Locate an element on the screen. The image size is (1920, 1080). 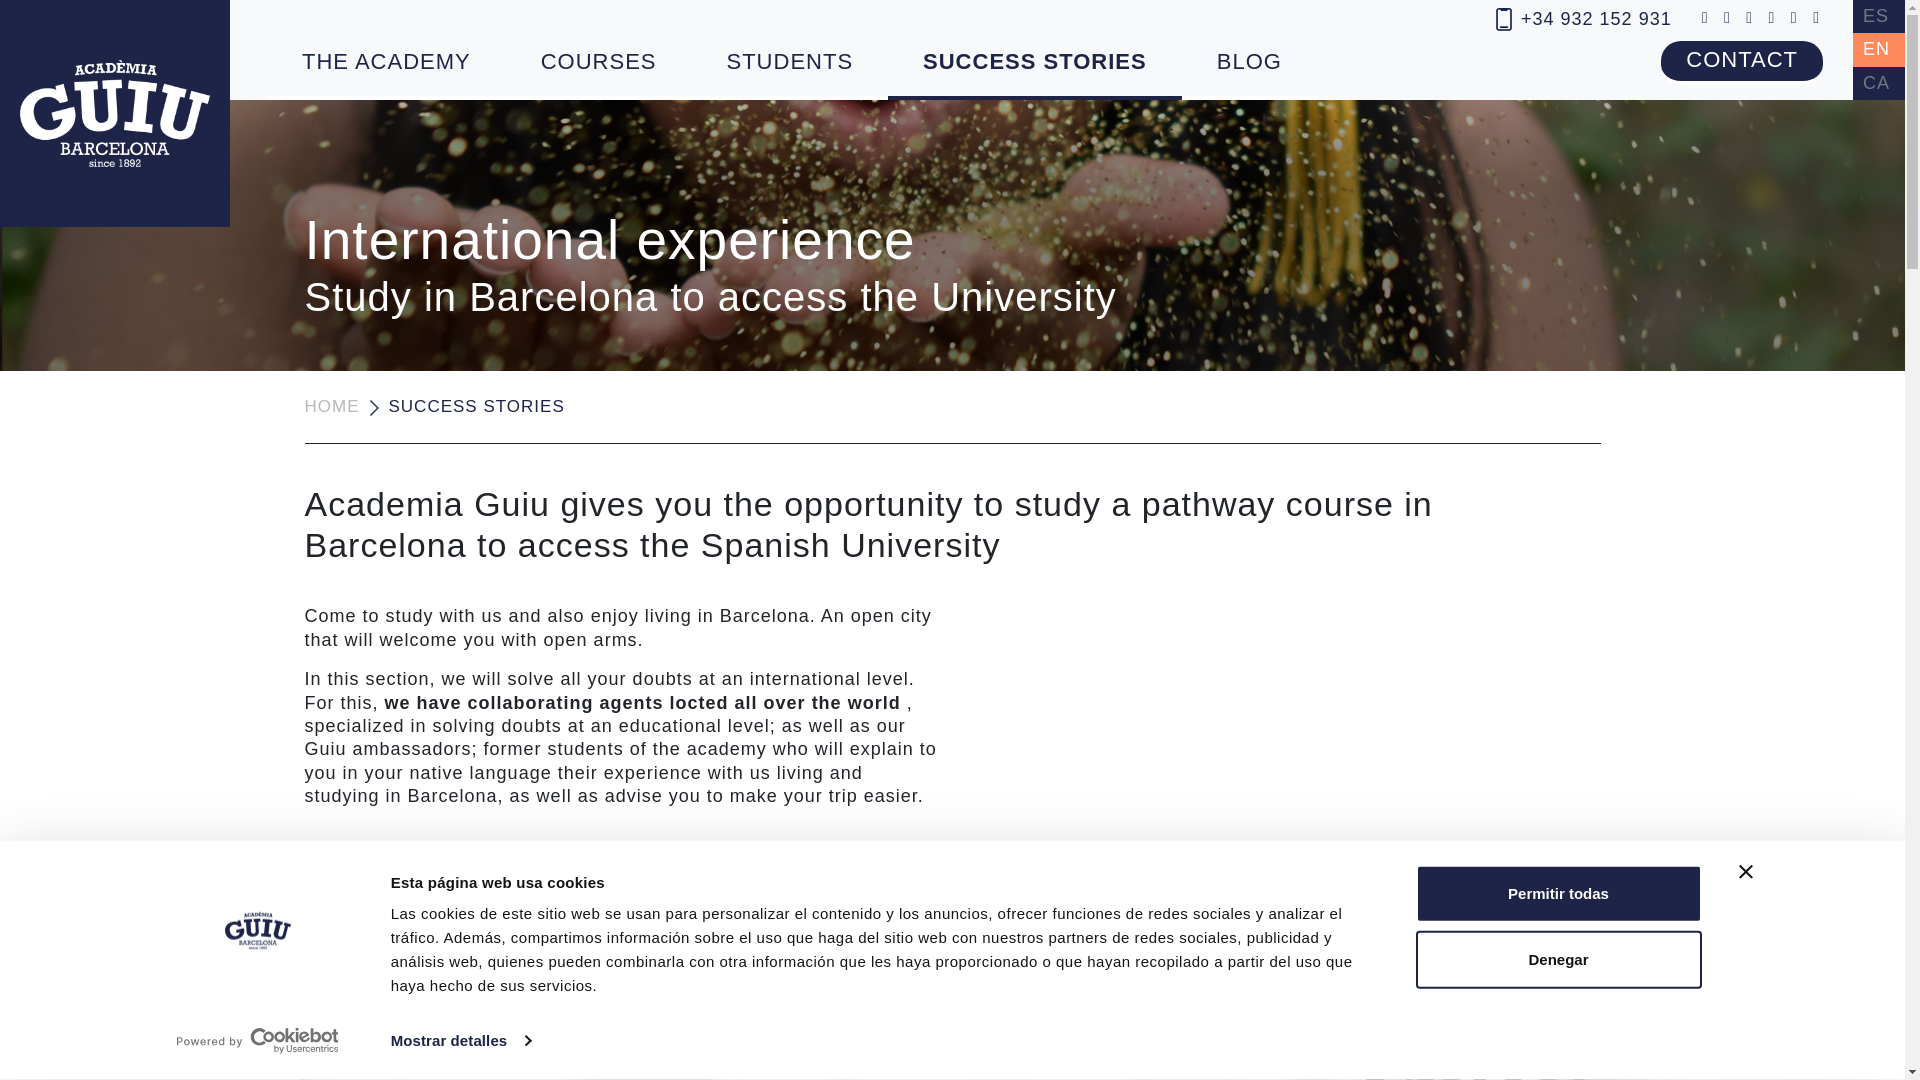
Permitir todas is located at coordinates (951, 948).